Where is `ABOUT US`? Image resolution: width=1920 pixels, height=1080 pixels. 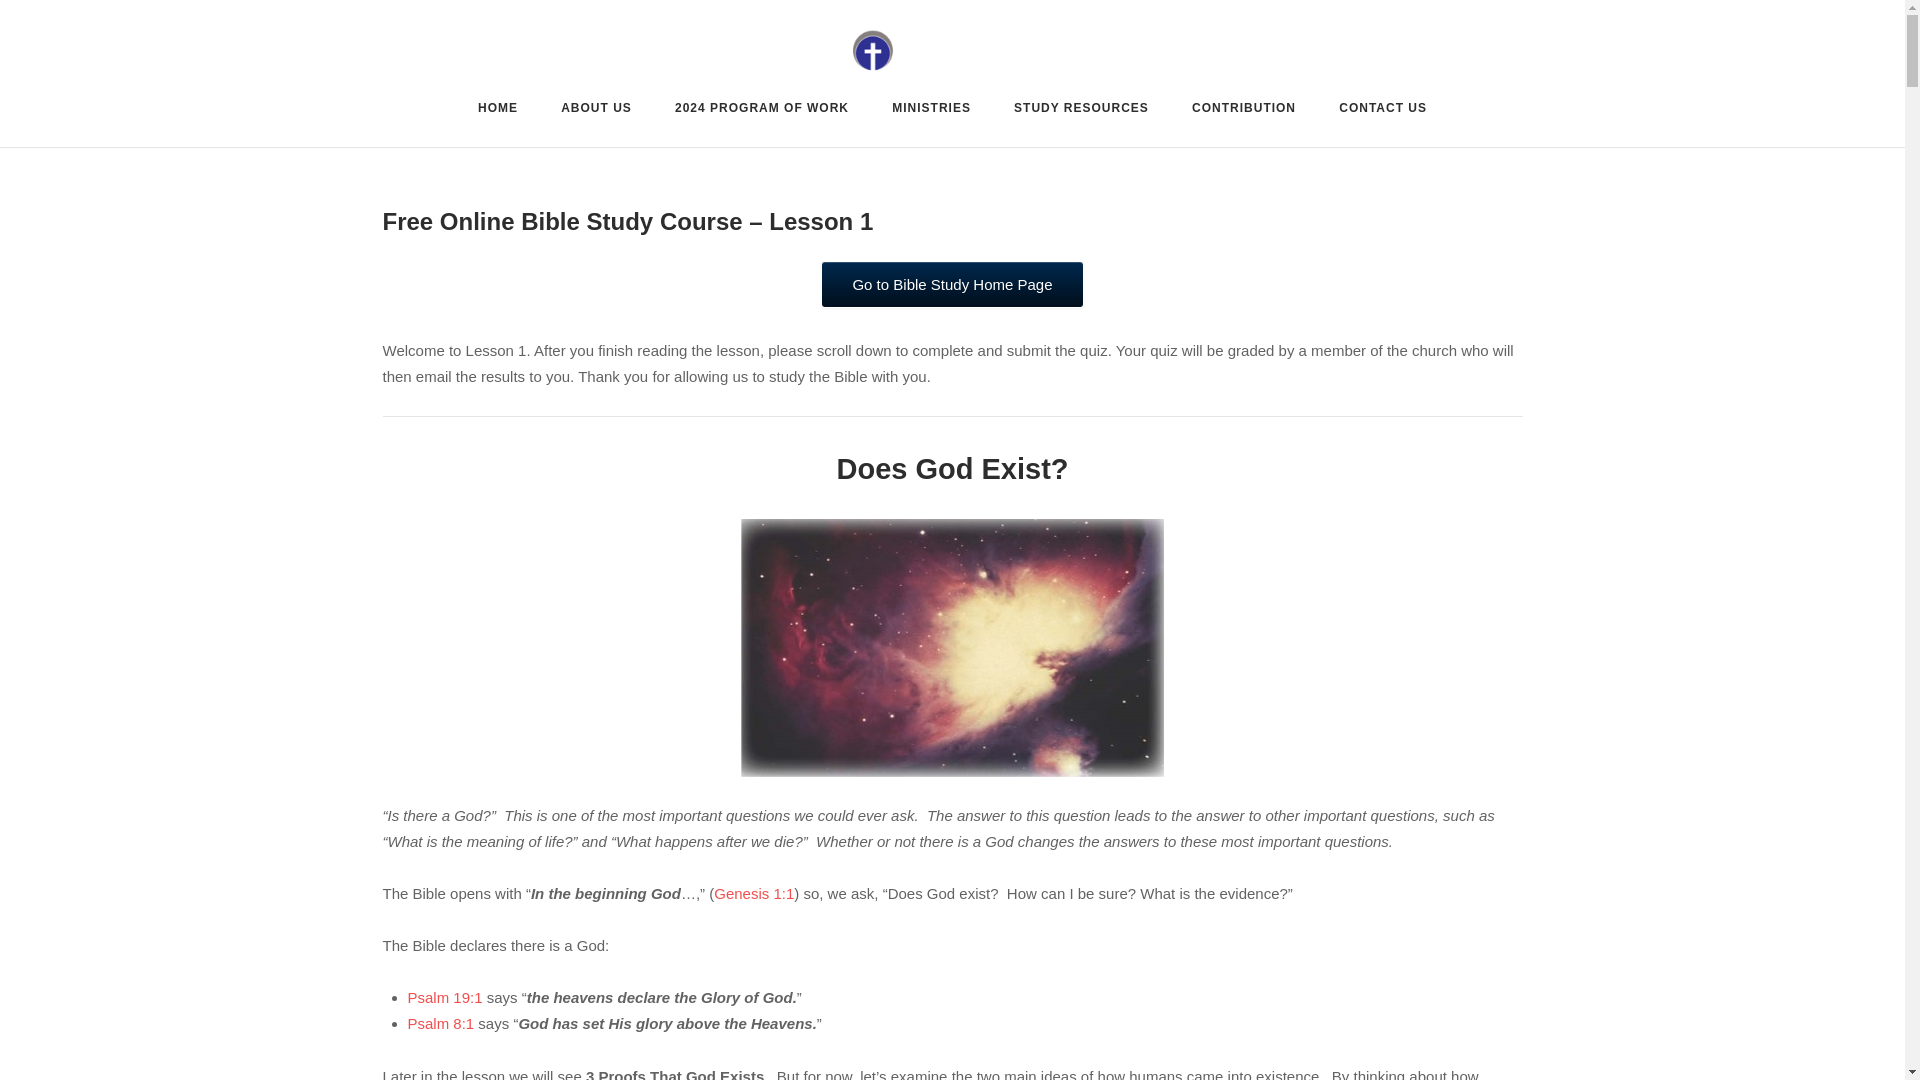 ABOUT US is located at coordinates (596, 110).